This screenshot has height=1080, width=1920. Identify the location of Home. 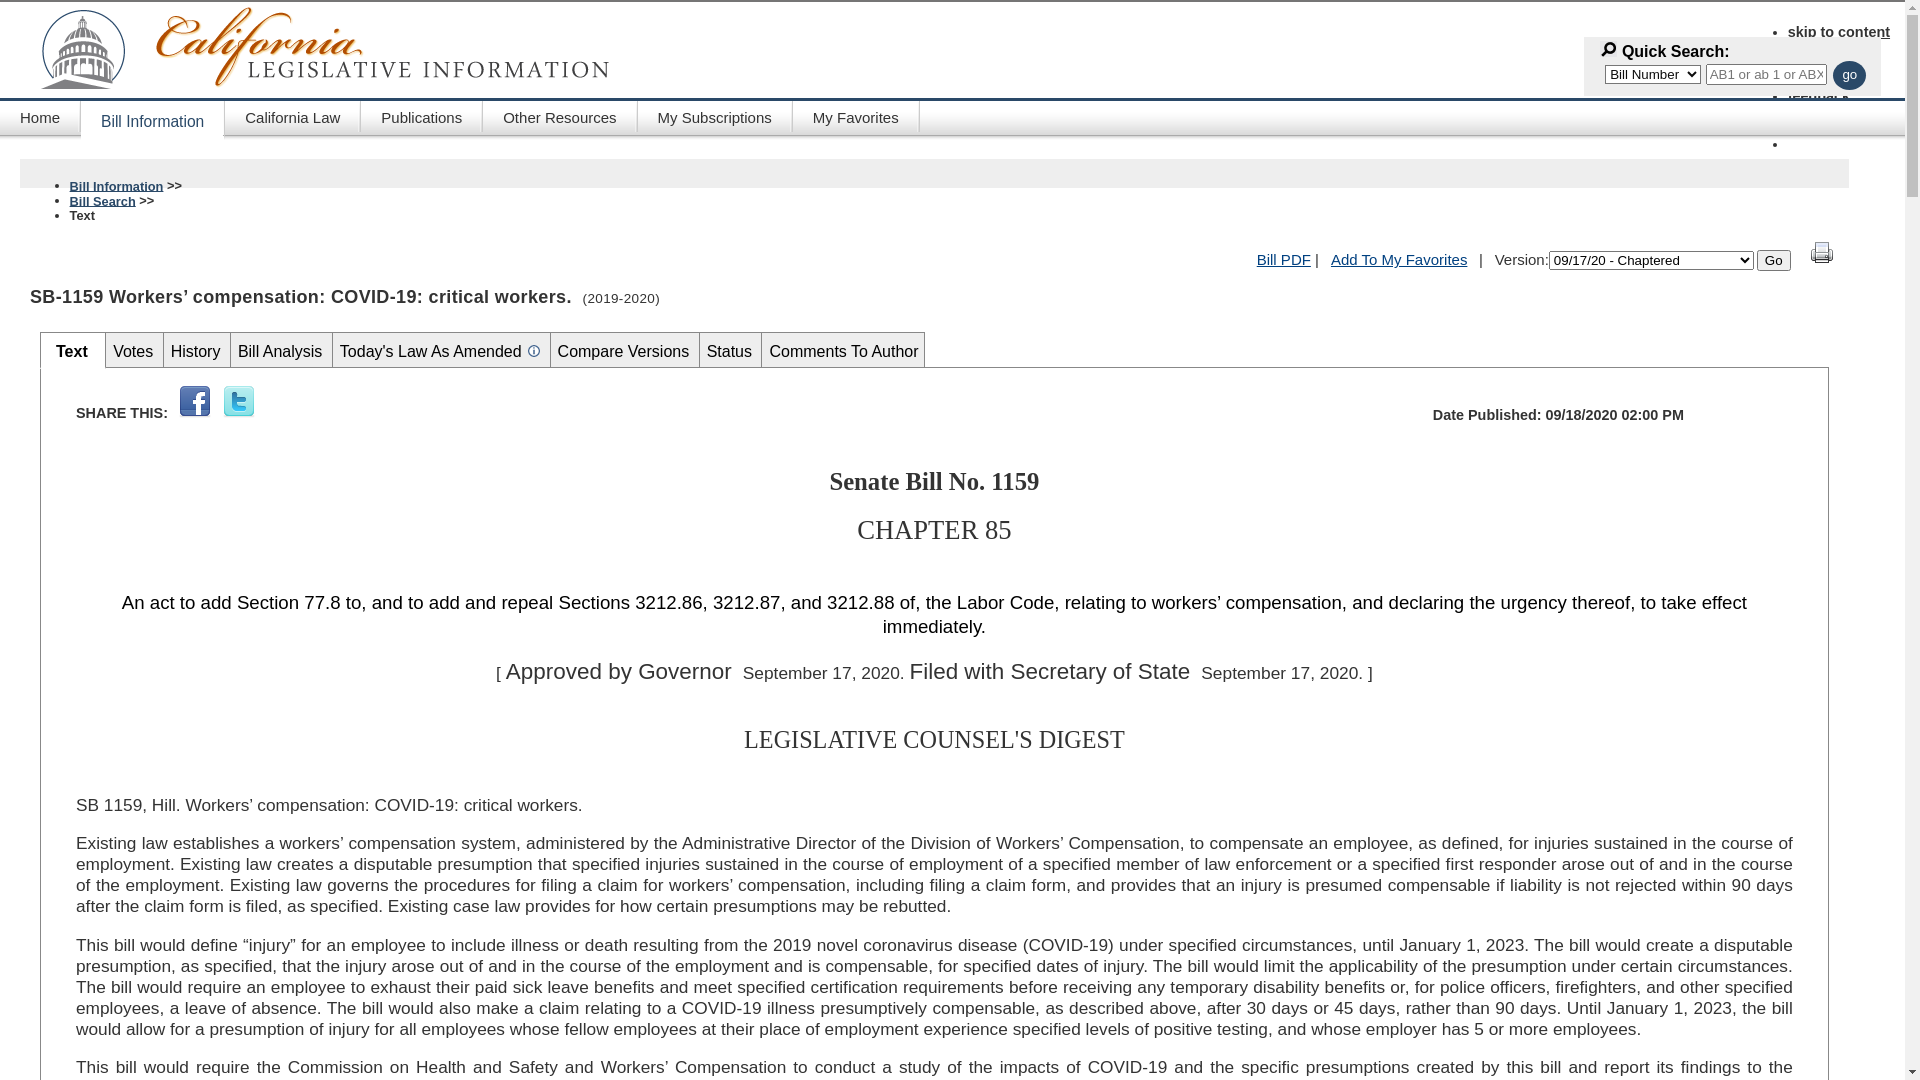
(40, 116).